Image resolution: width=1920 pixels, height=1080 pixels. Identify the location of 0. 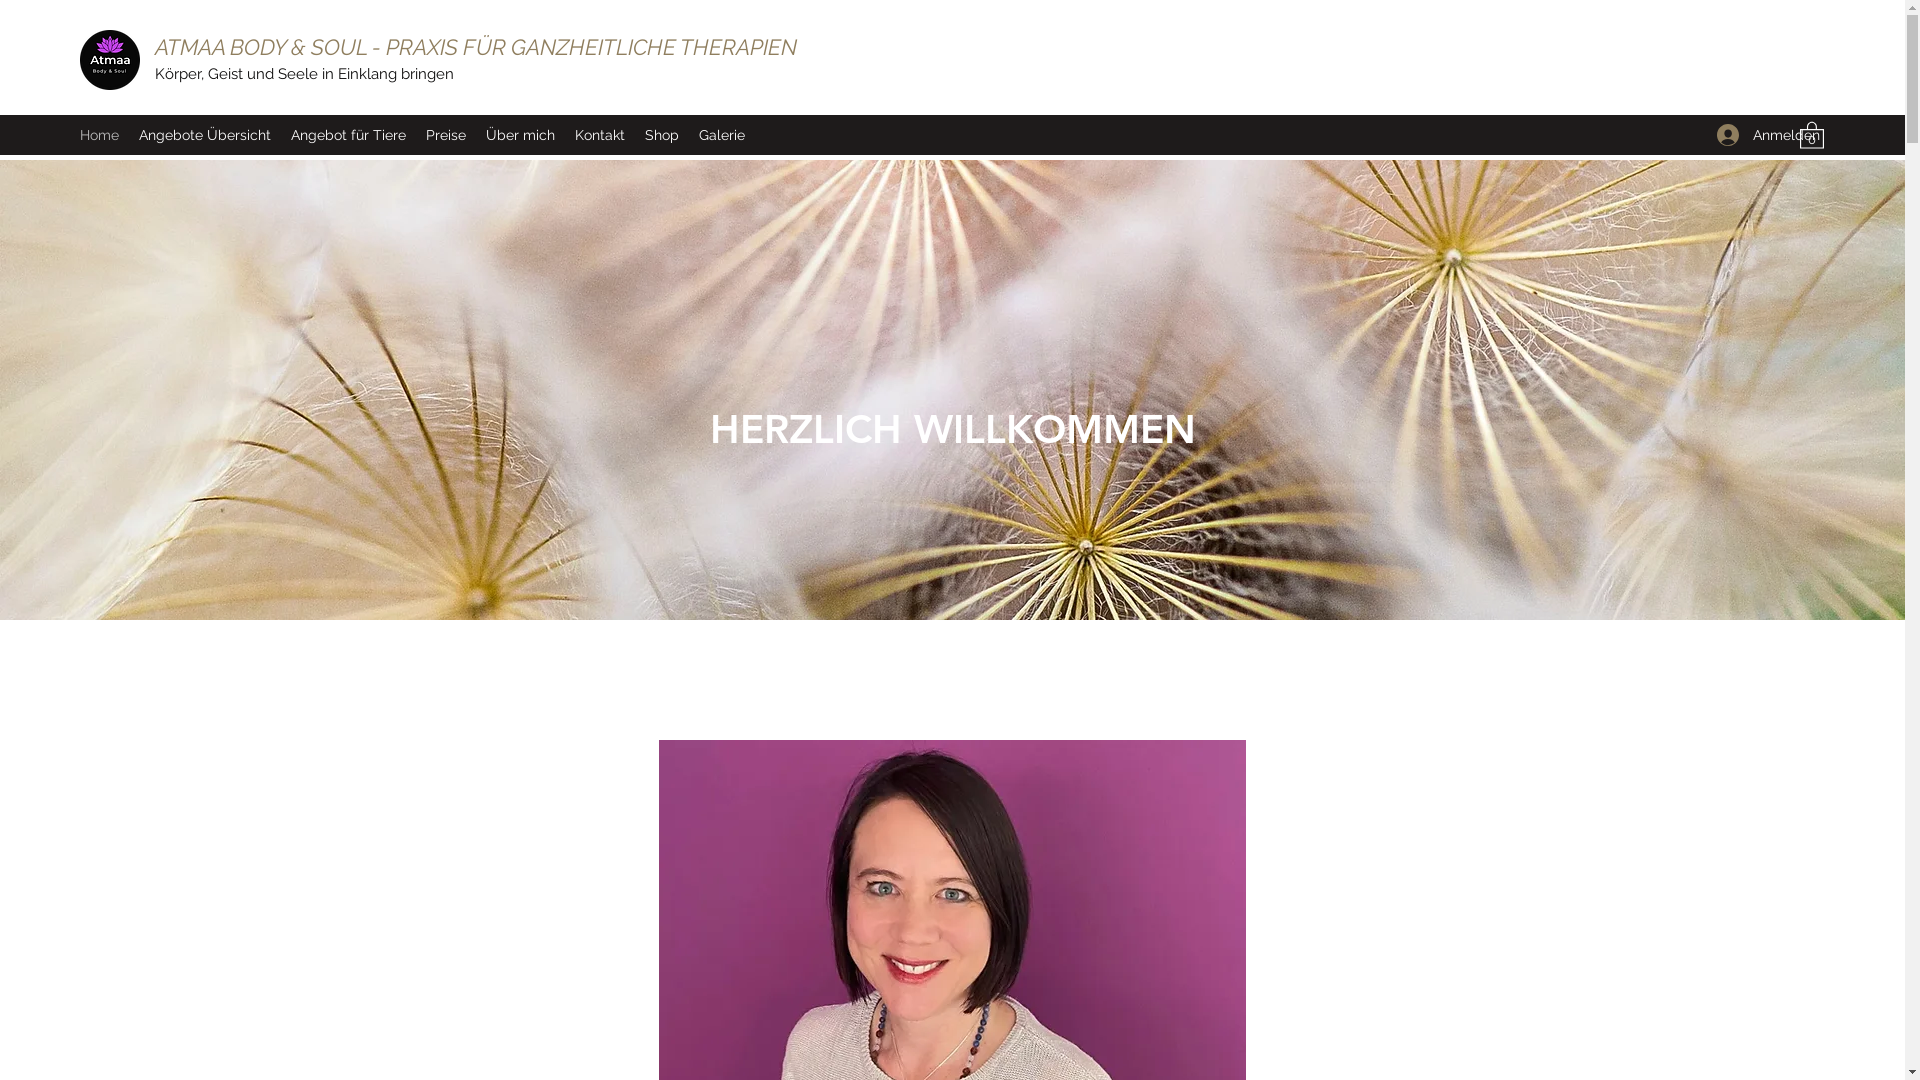
(1812, 134).